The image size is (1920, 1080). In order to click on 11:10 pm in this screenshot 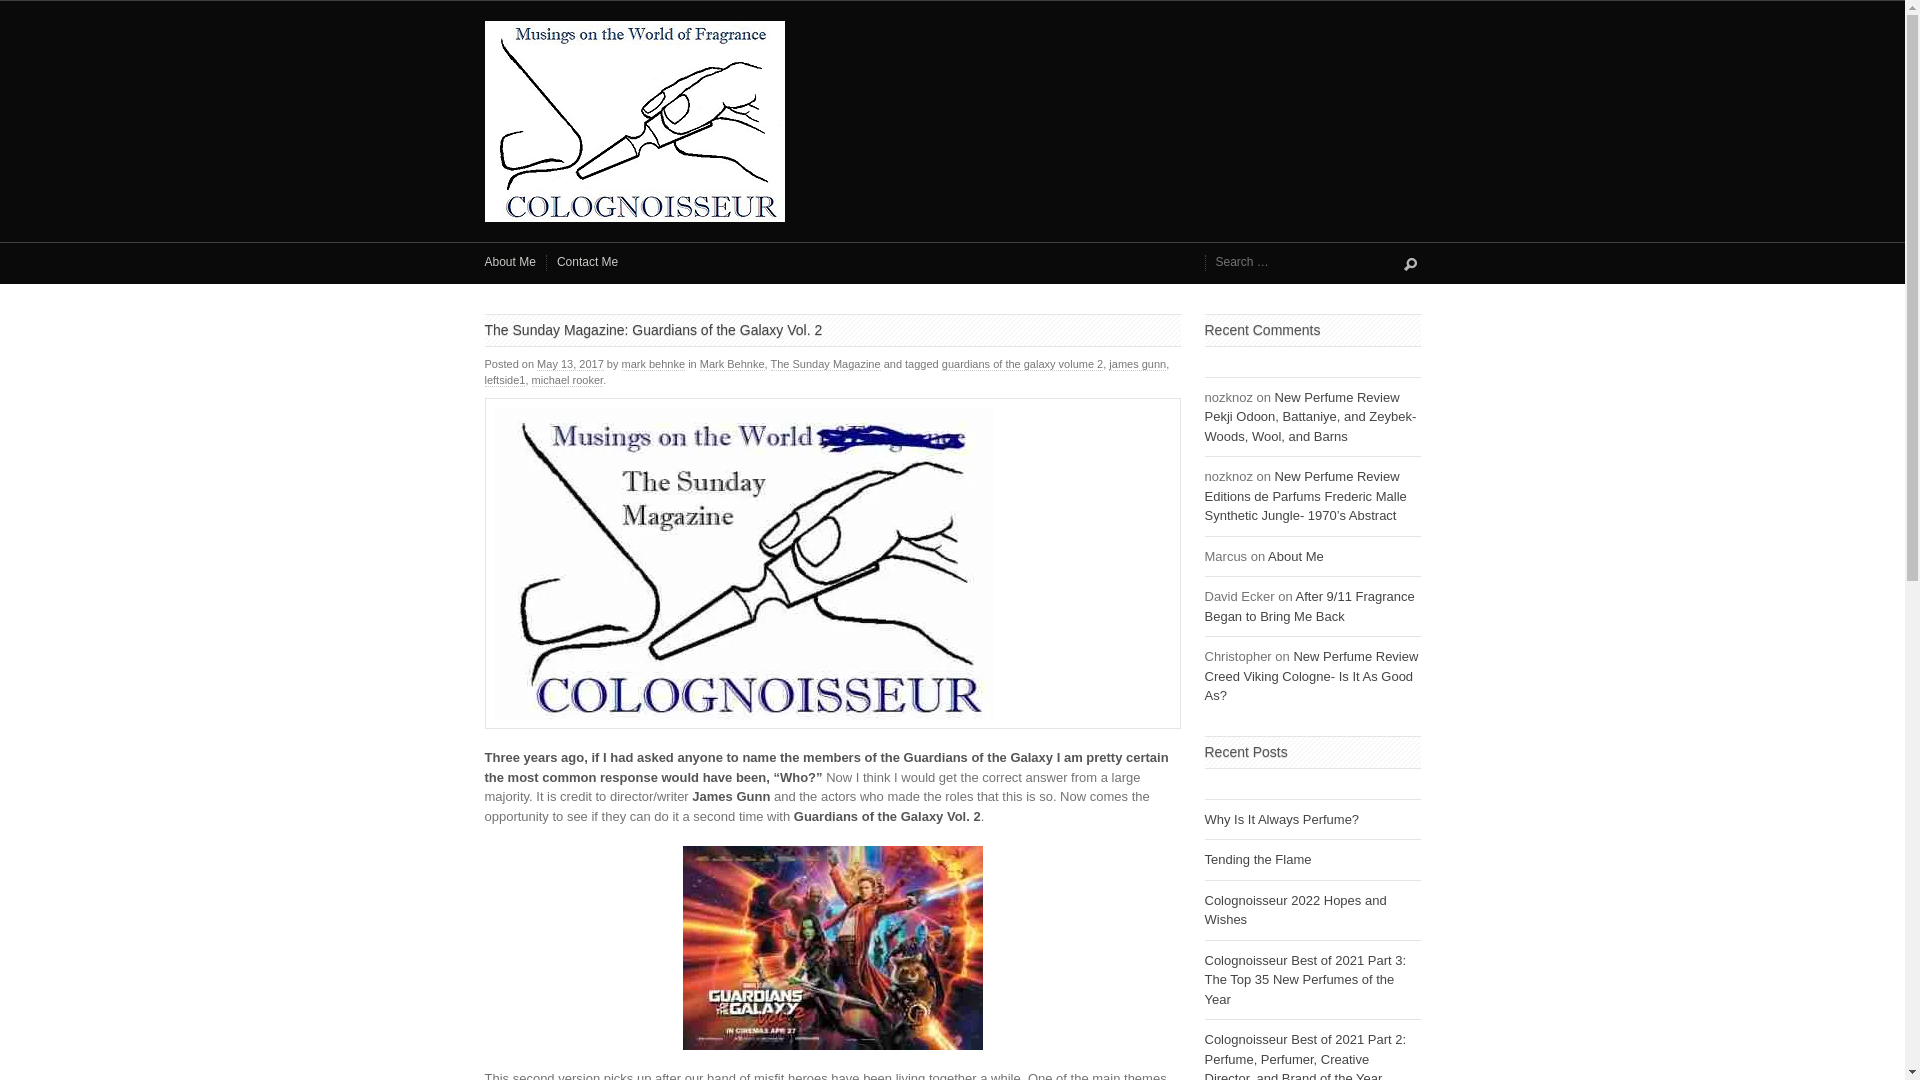, I will do `click(570, 364)`.